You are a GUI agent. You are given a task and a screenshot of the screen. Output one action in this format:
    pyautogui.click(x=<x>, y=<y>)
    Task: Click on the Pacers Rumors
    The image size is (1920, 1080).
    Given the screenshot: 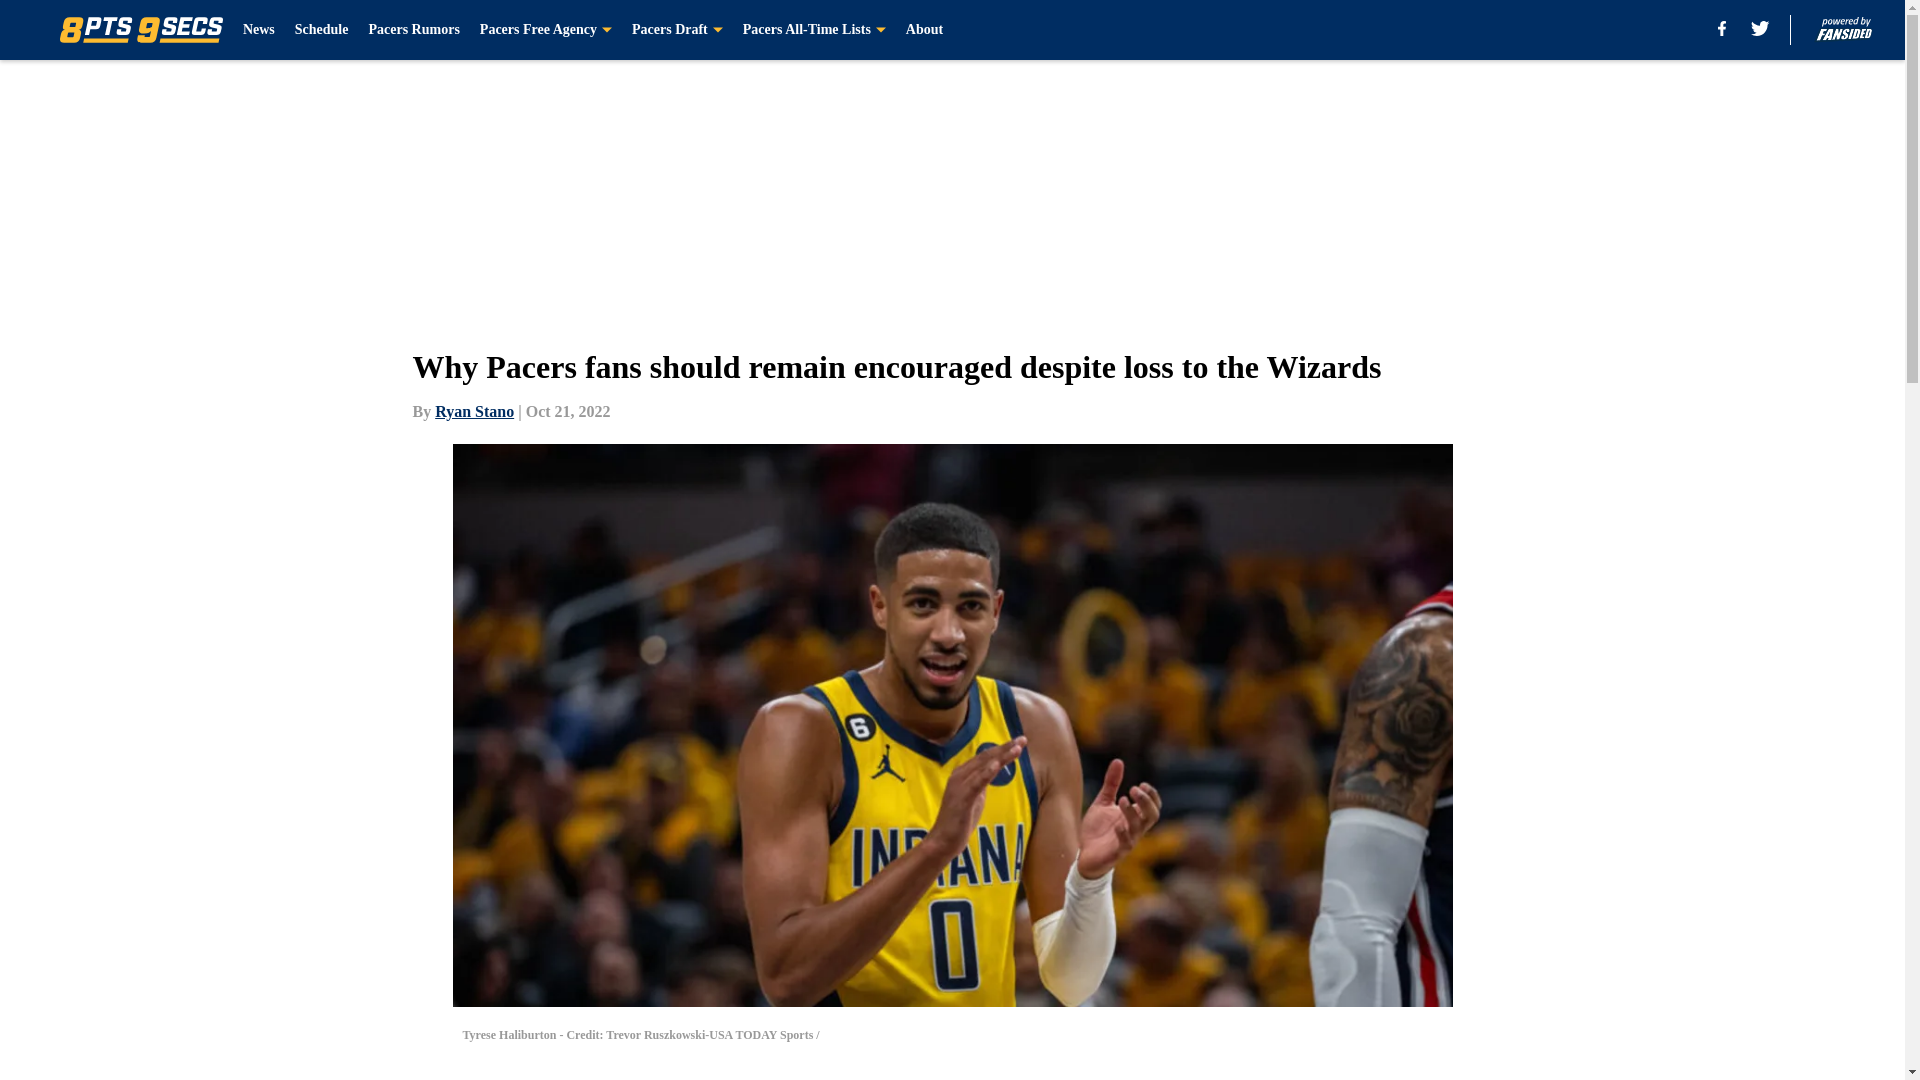 What is the action you would take?
    pyautogui.click(x=413, y=30)
    